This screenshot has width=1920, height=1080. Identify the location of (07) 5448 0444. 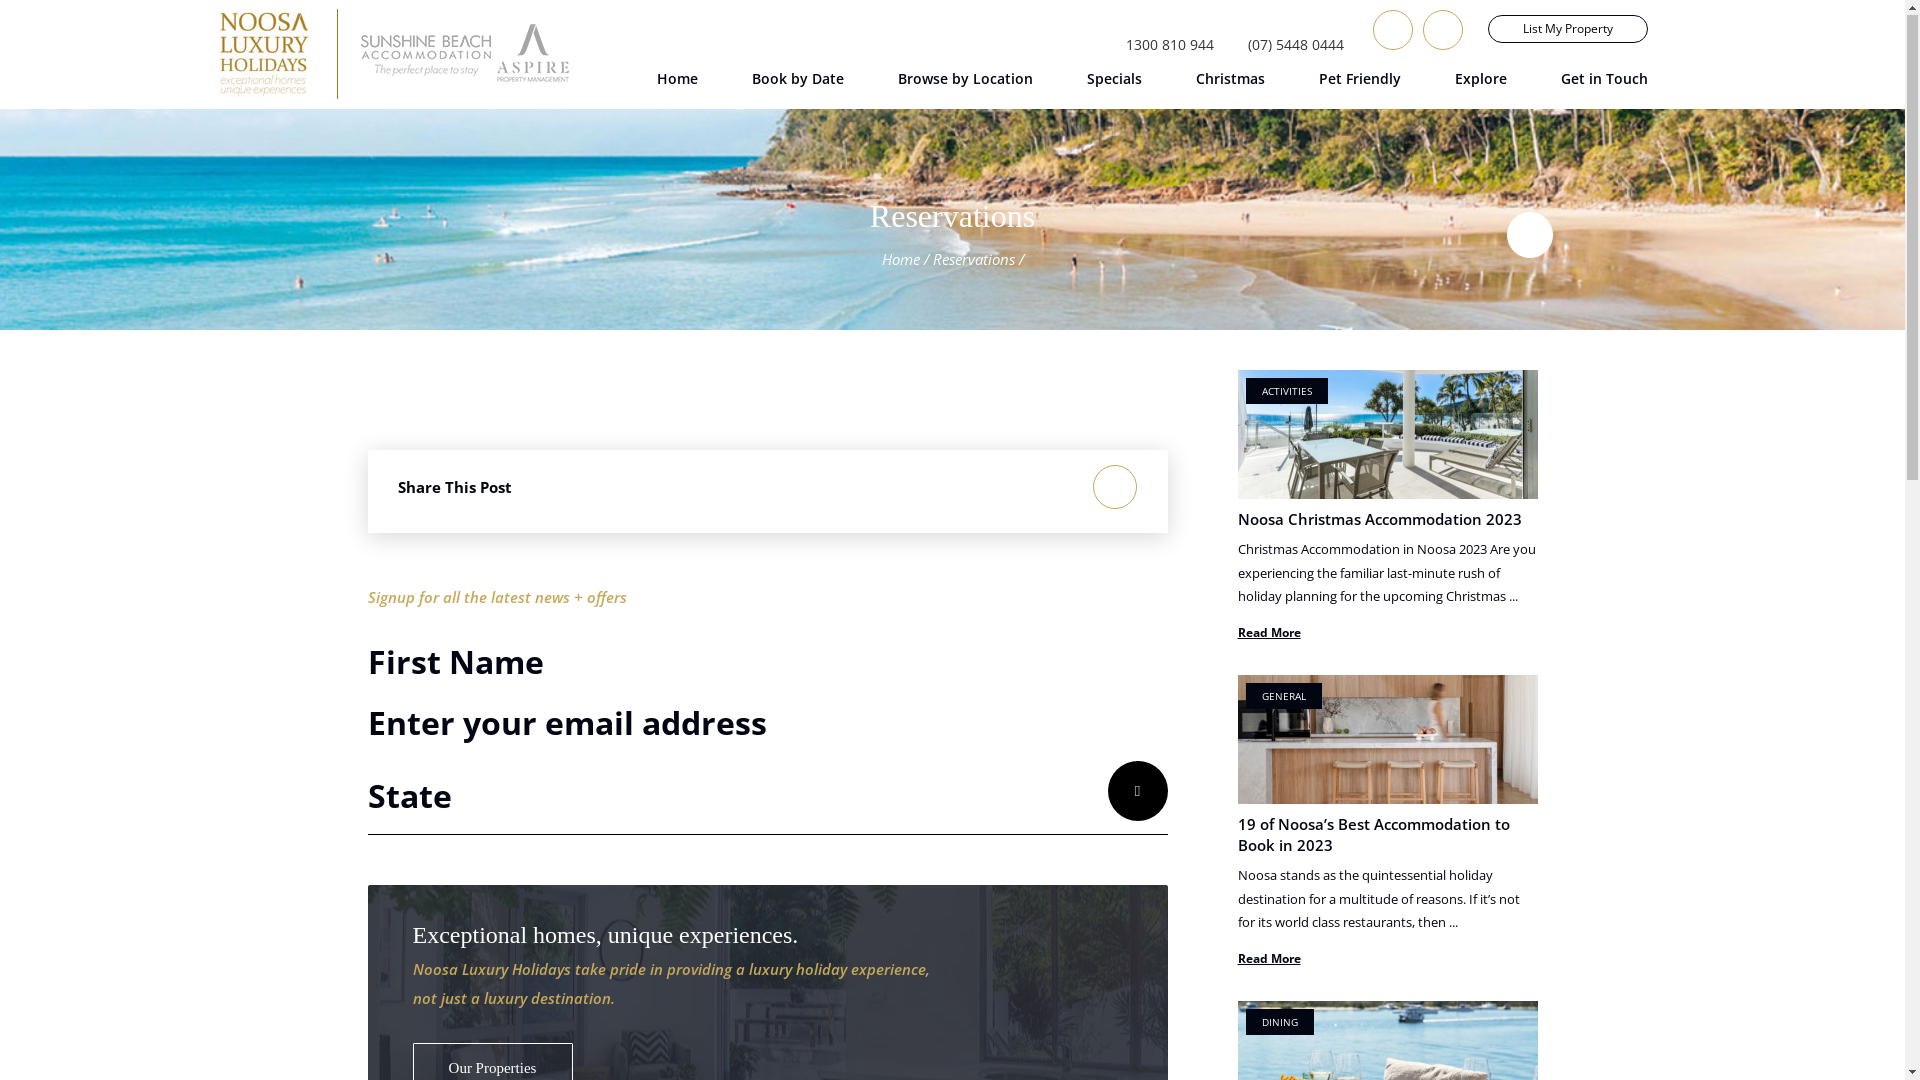
(1291, 46).